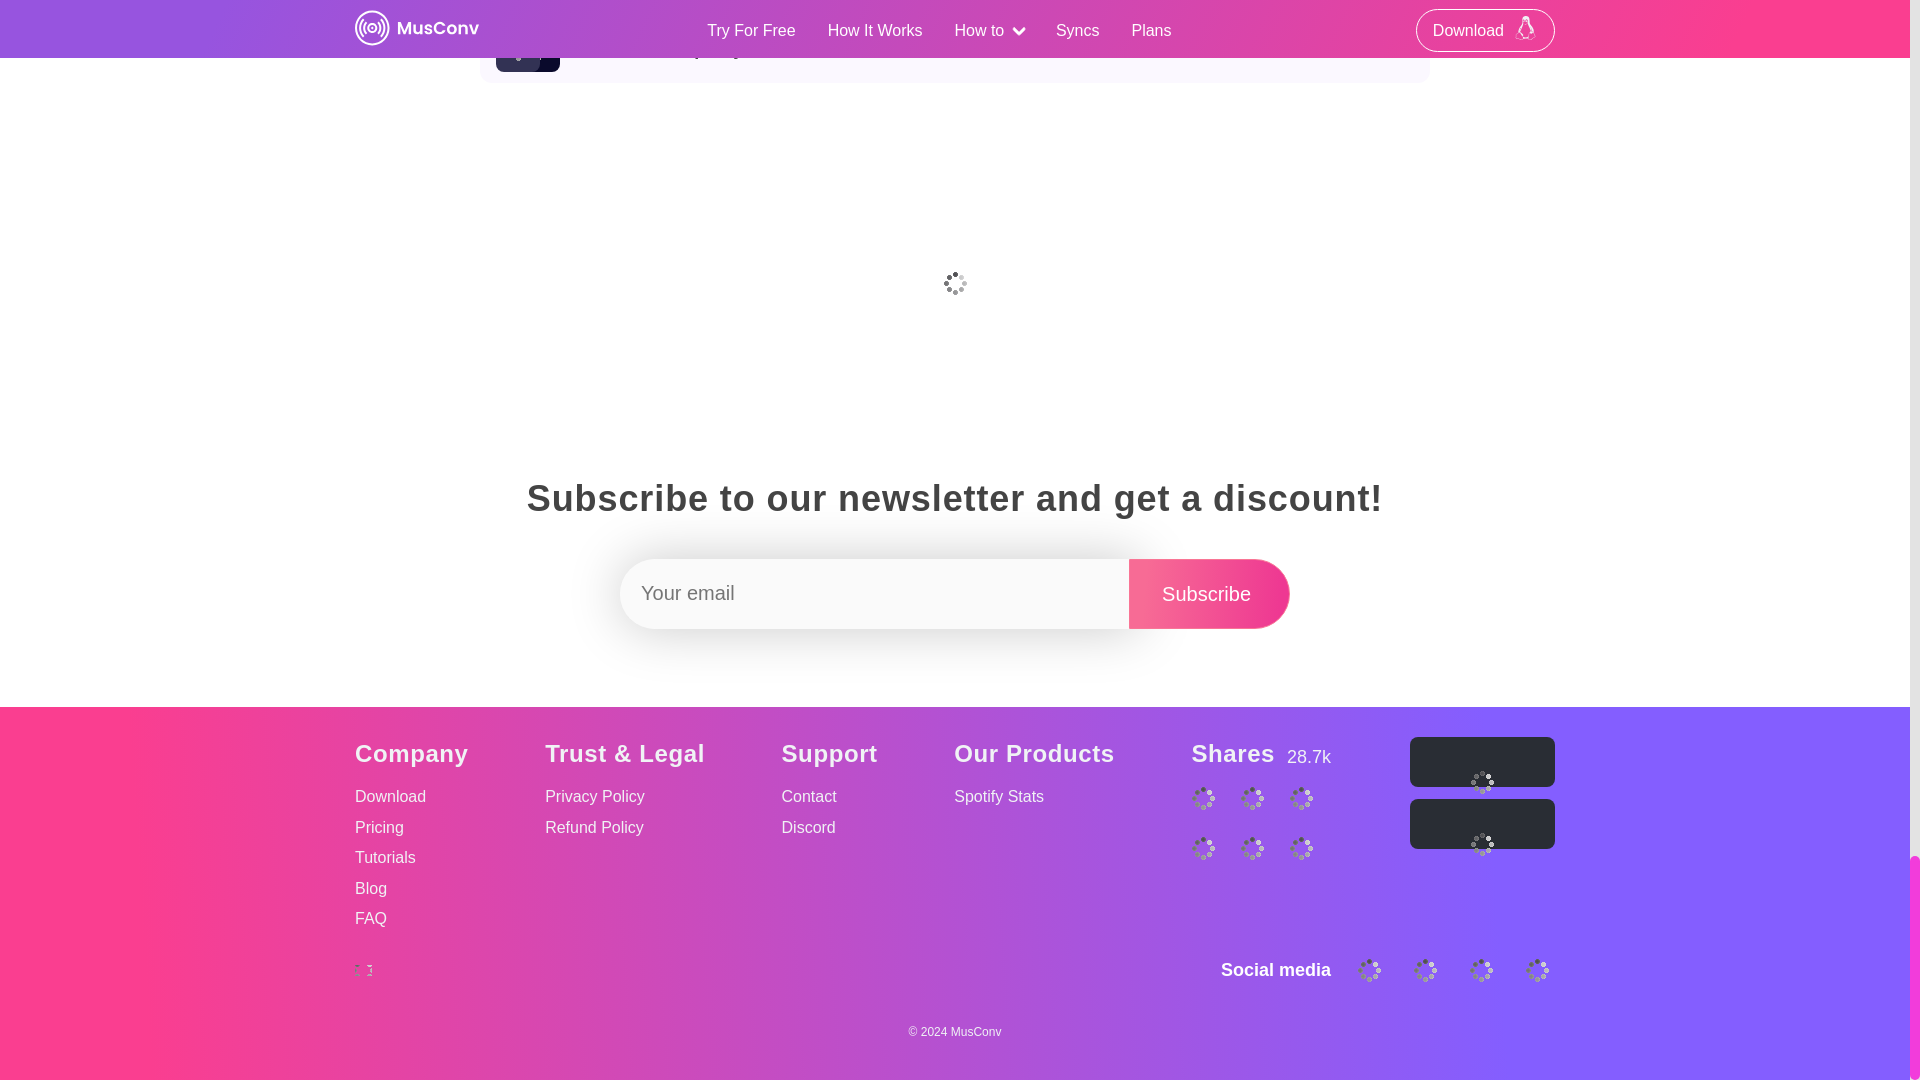  What do you see at coordinates (1262, 876) in the screenshot?
I see `Share on Twitter` at bounding box center [1262, 876].